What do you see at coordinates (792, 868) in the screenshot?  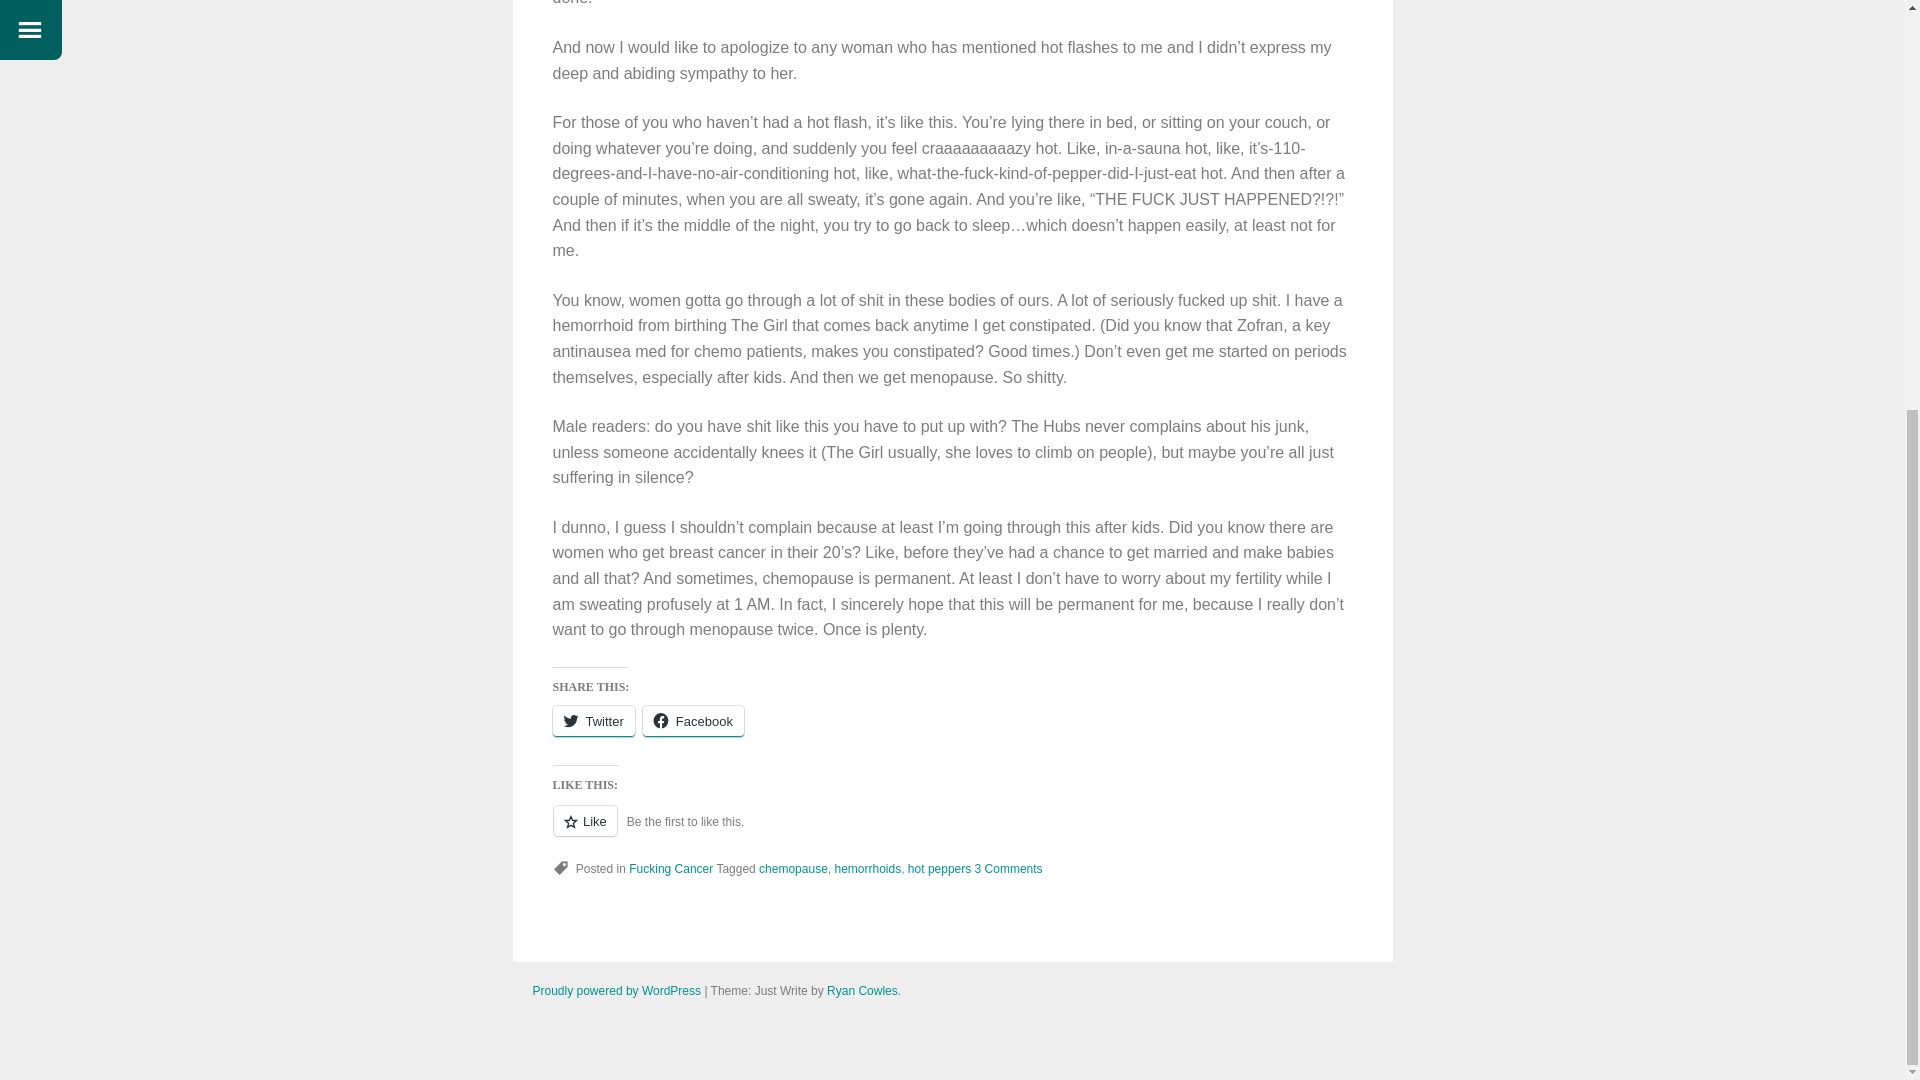 I see `chemopause` at bounding box center [792, 868].